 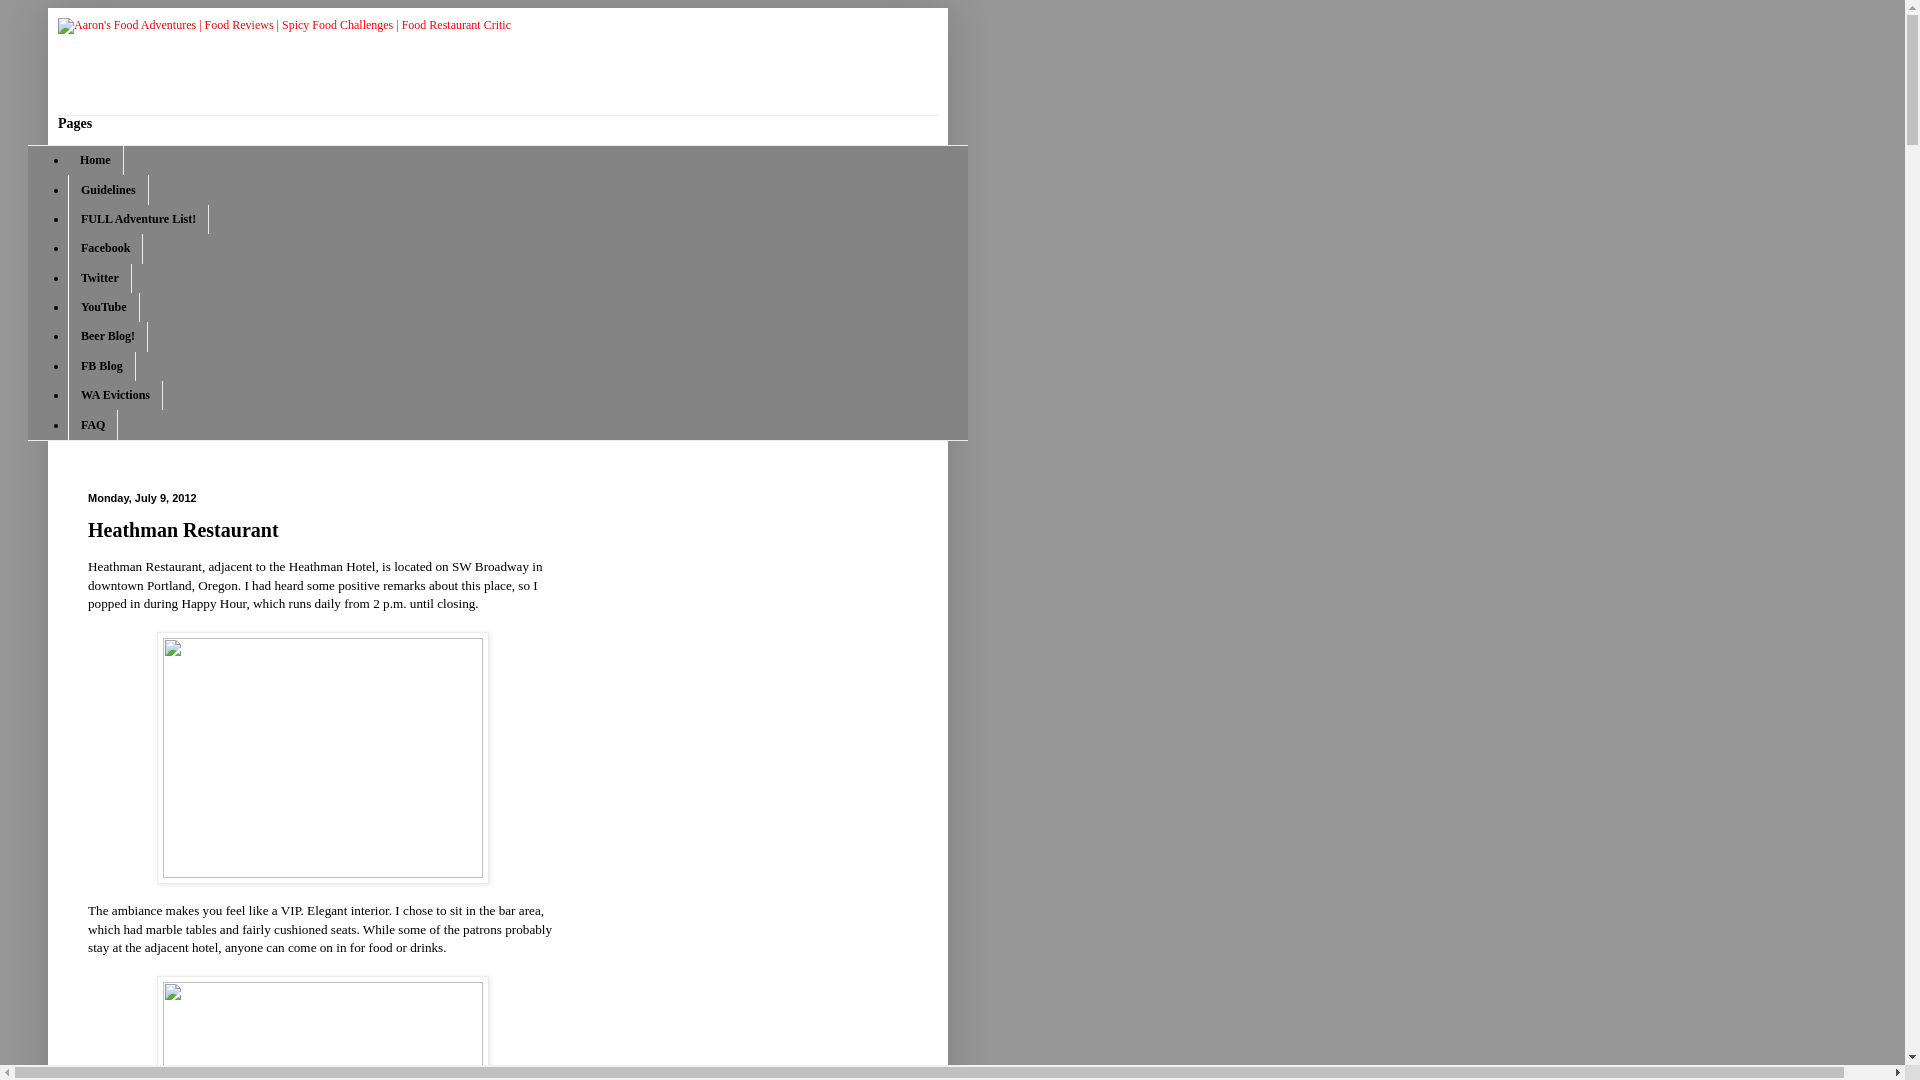 What do you see at coordinates (102, 366) in the screenshot?
I see `FB Blog` at bounding box center [102, 366].